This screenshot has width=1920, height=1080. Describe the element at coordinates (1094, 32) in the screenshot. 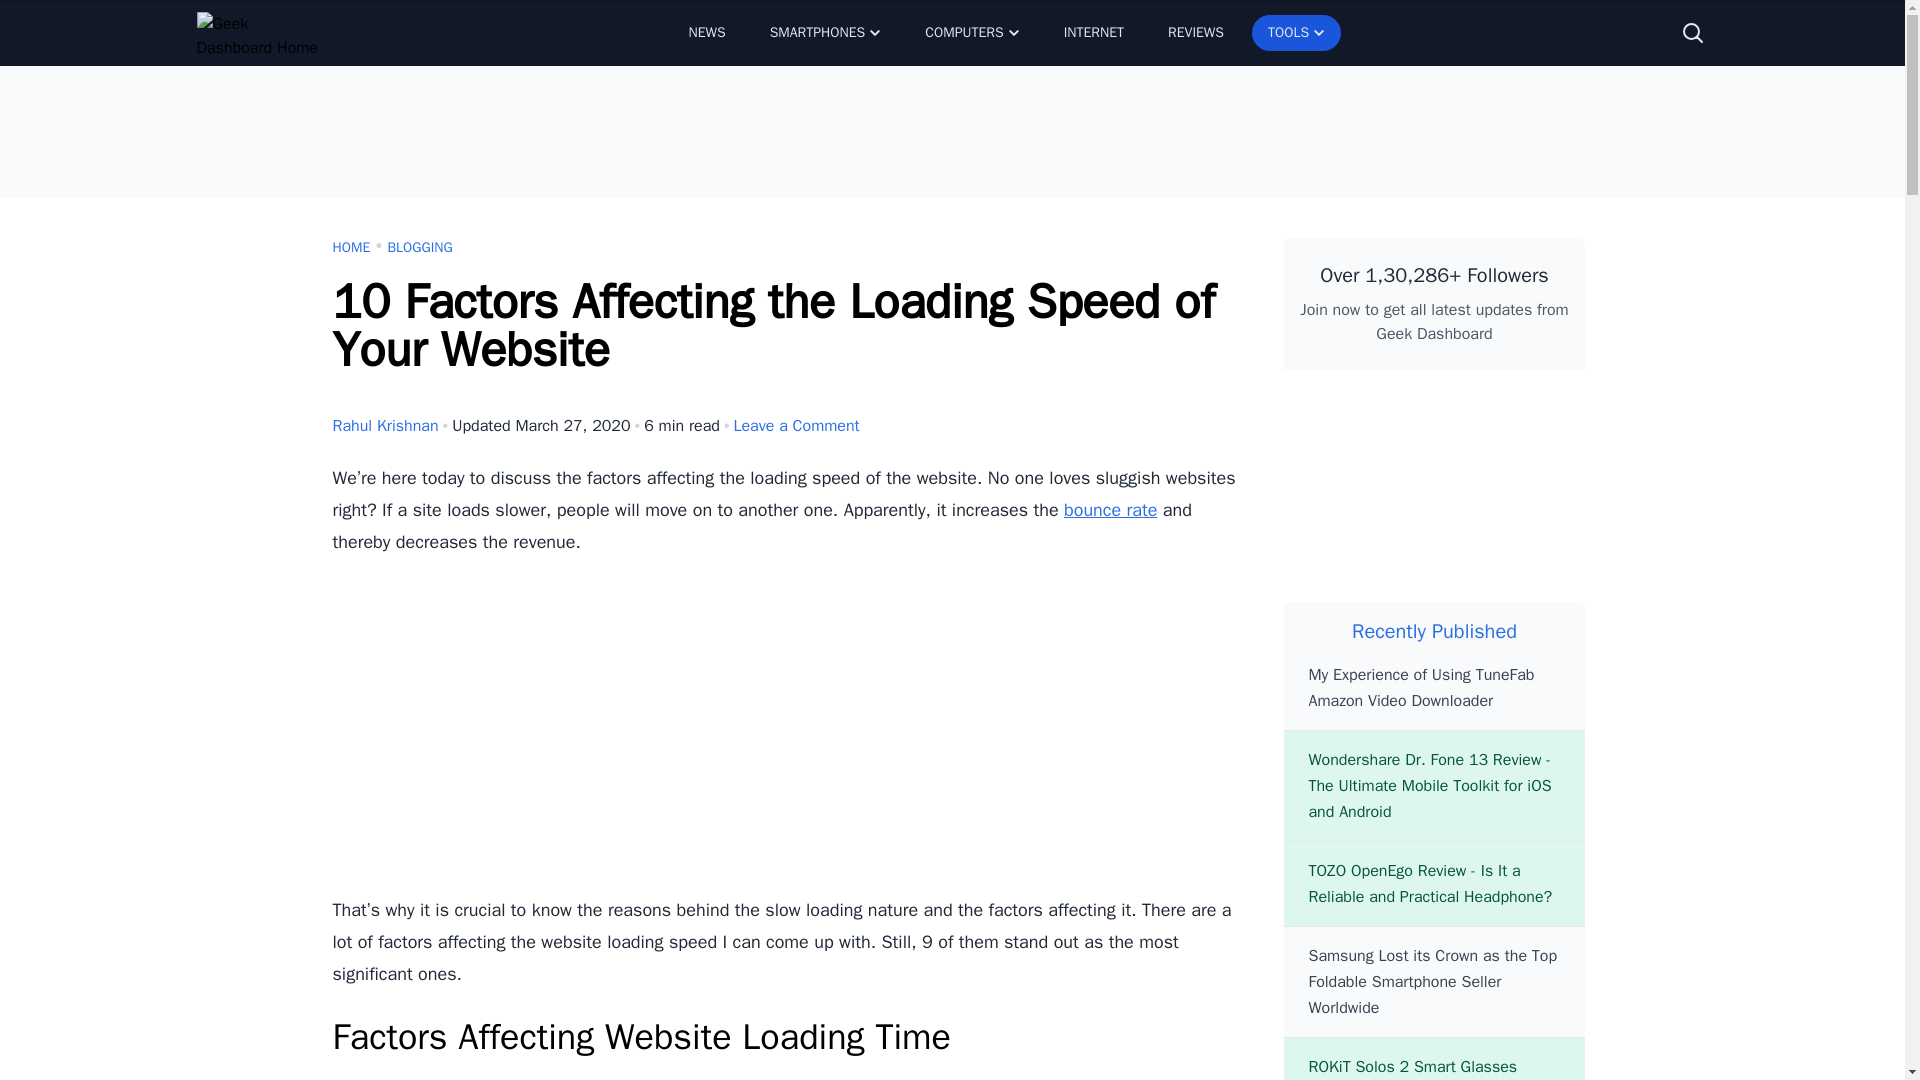

I see `INTERNET` at that location.